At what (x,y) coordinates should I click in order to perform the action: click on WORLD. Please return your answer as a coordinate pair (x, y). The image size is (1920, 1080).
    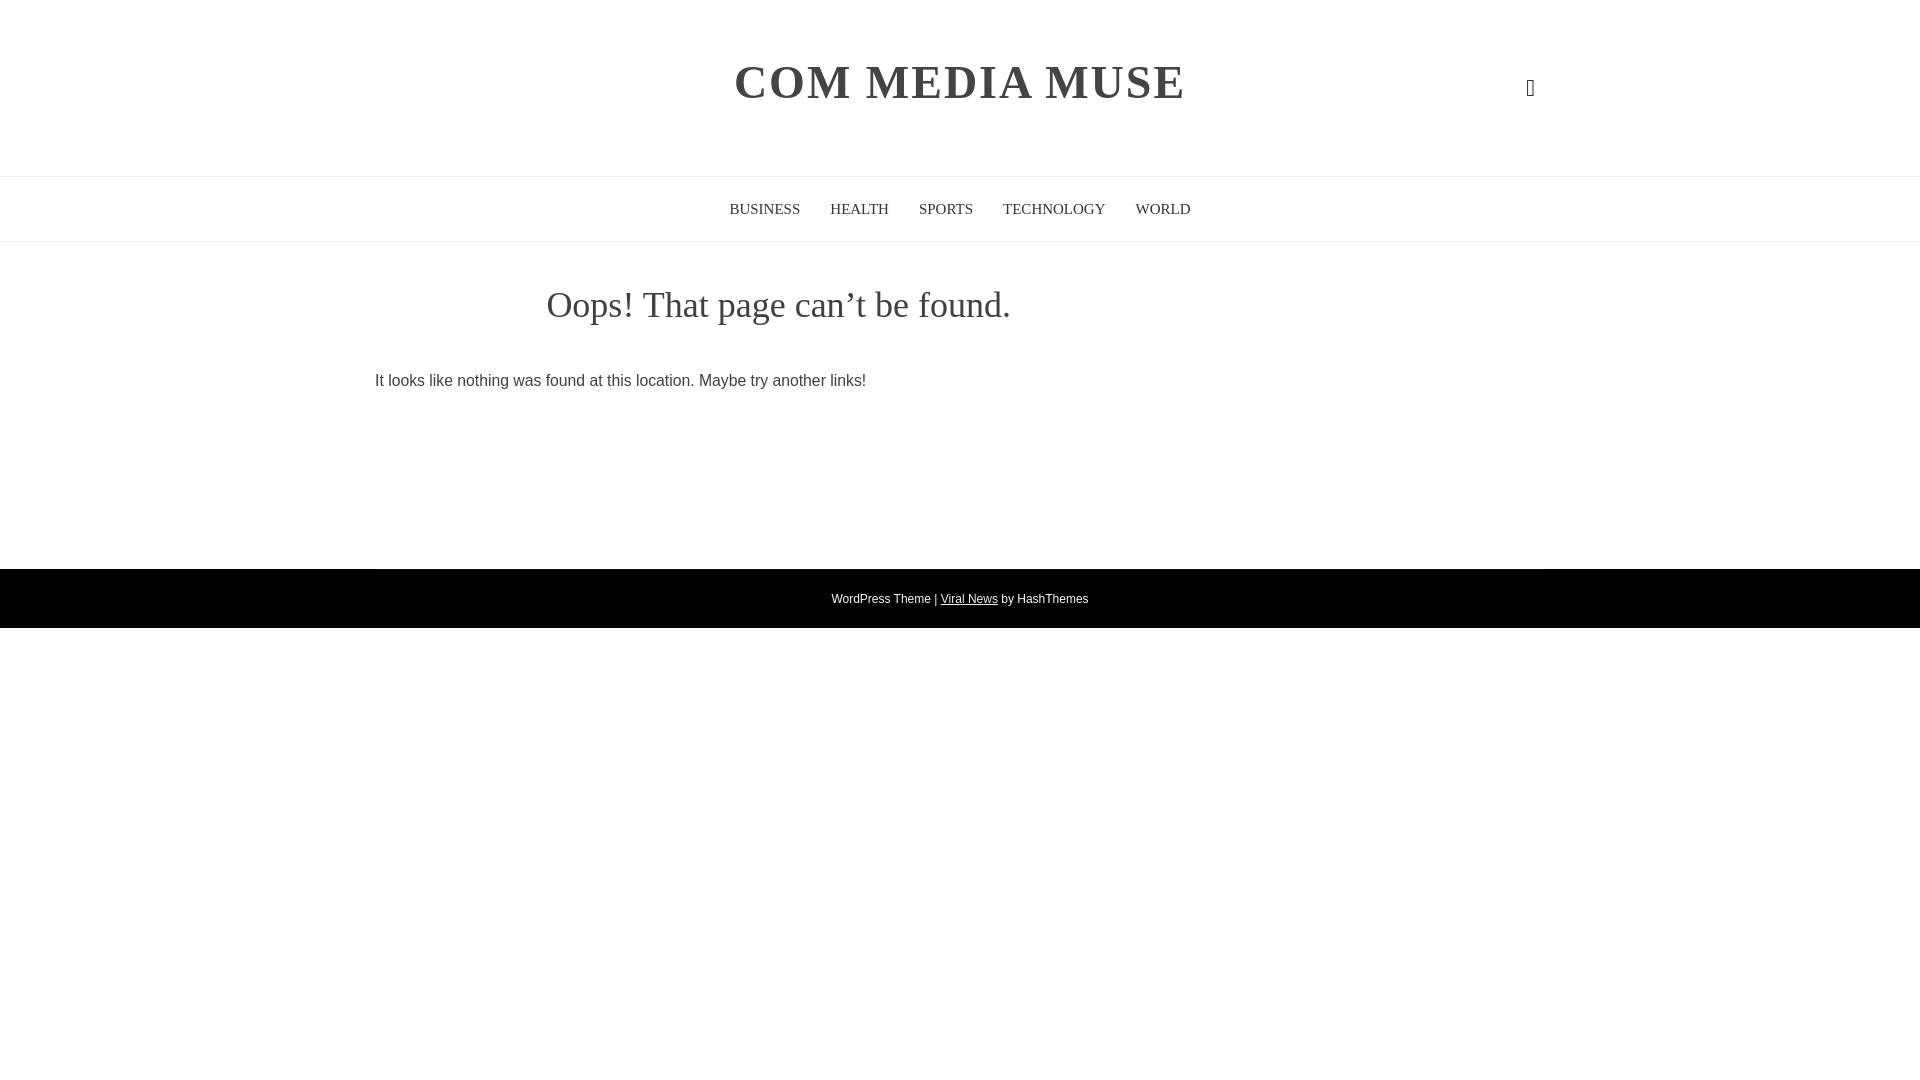
    Looking at the image, I should click on (1163, 208).